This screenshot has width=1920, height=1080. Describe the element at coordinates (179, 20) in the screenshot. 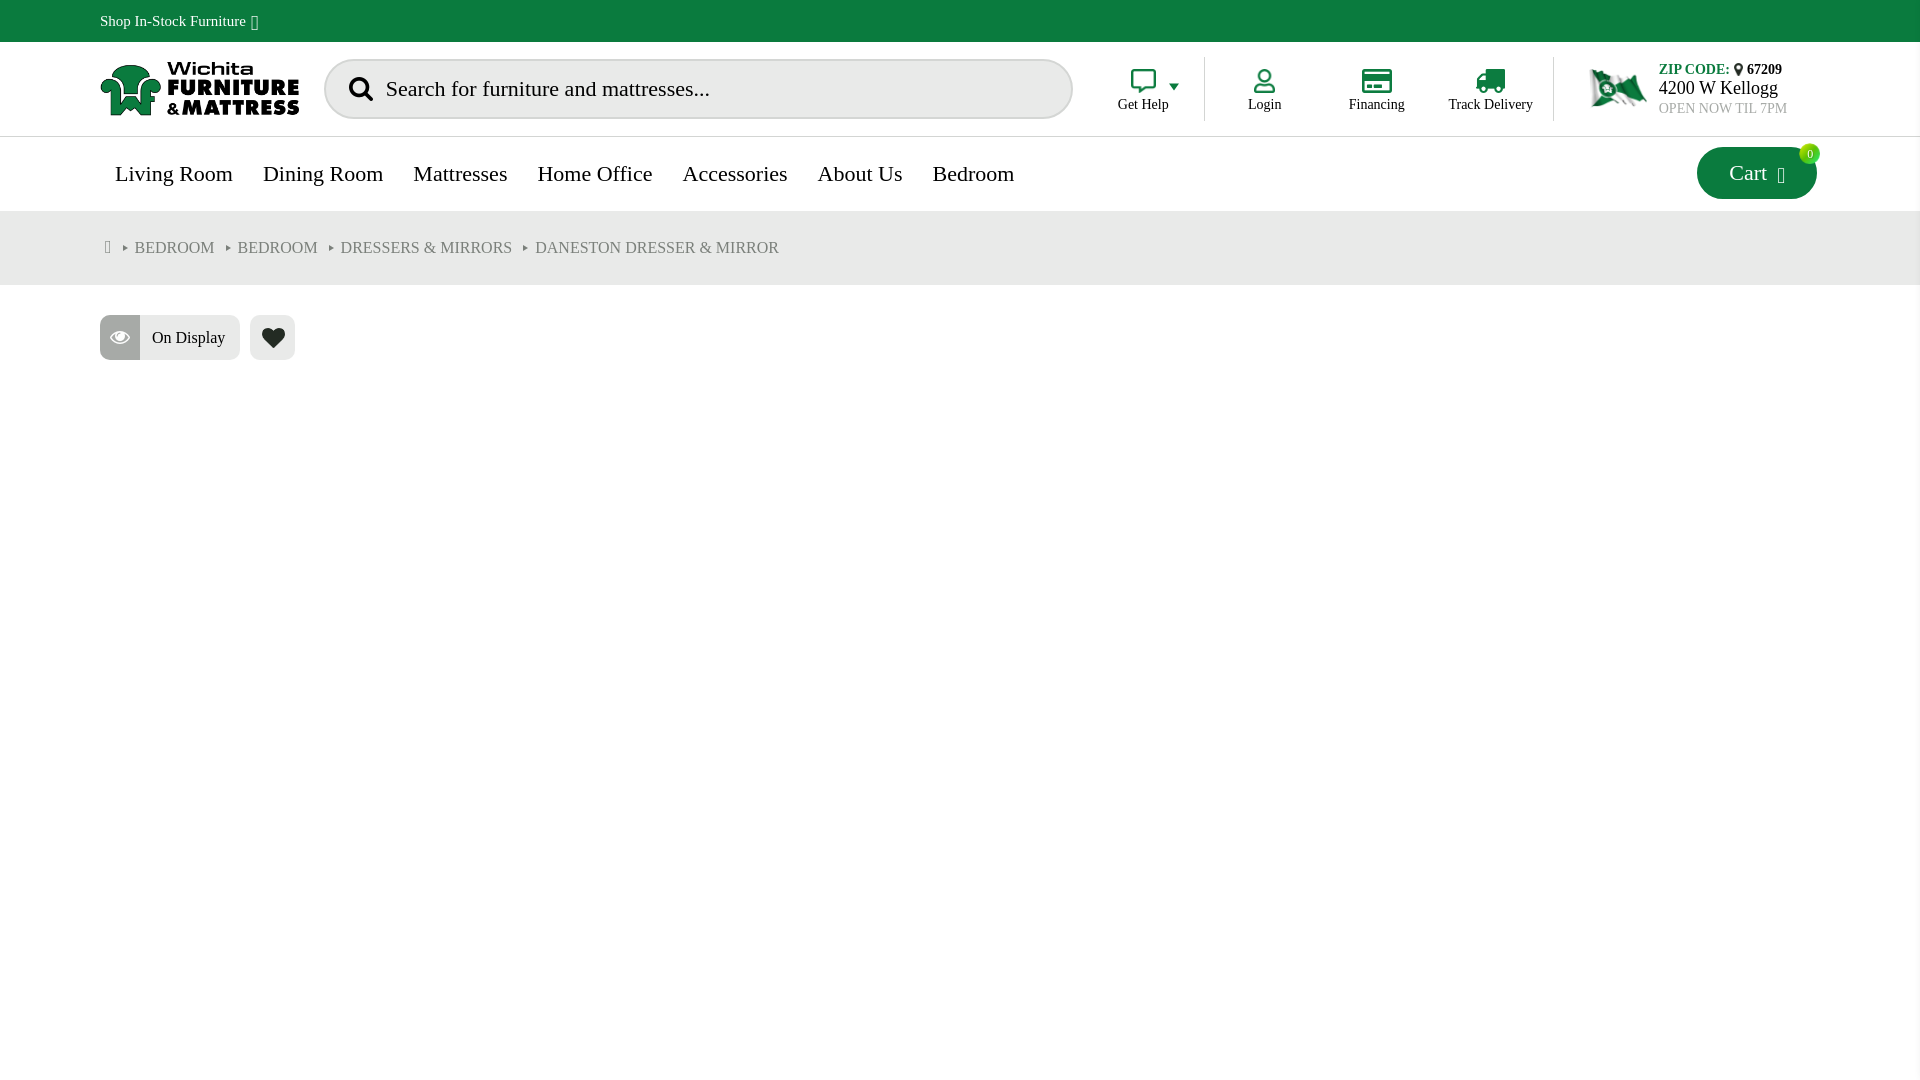

I see `Track Delivery` at that location.